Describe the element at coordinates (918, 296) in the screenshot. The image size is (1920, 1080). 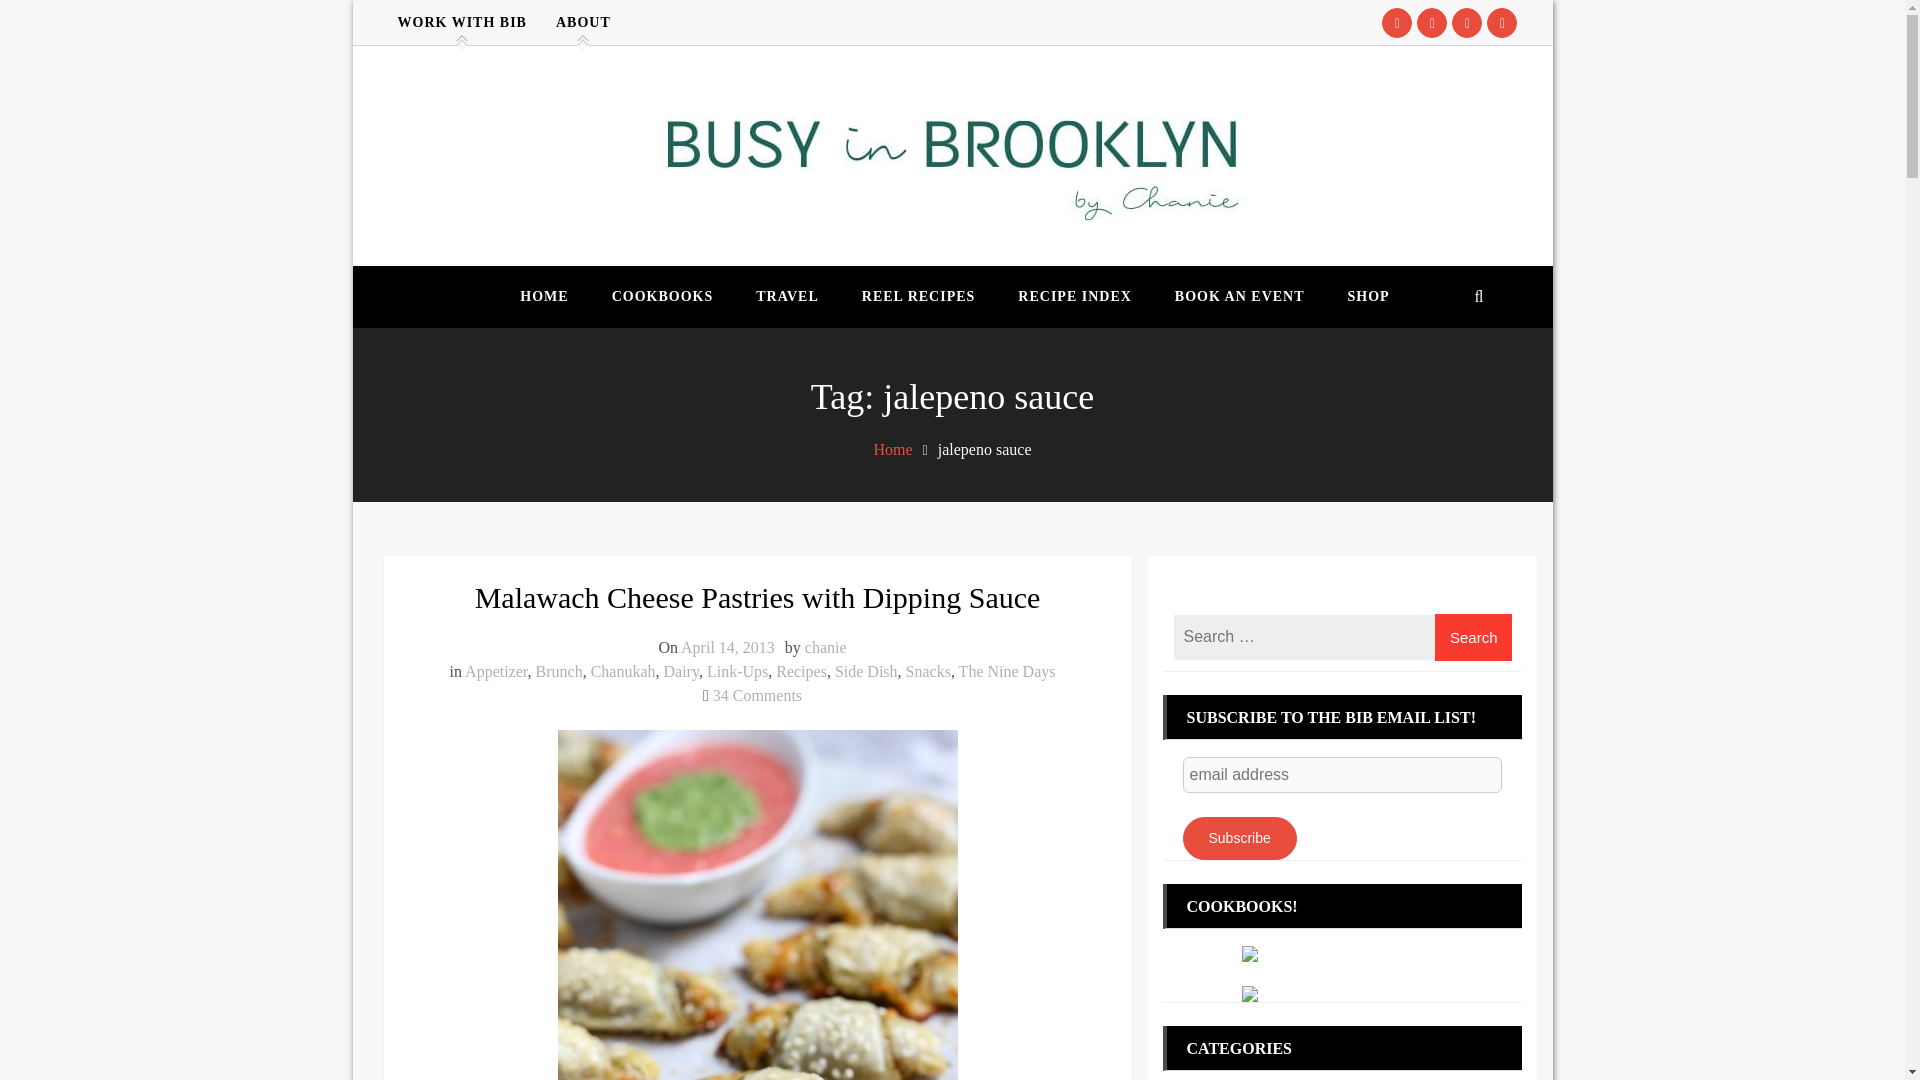
I see `Home` at that location.